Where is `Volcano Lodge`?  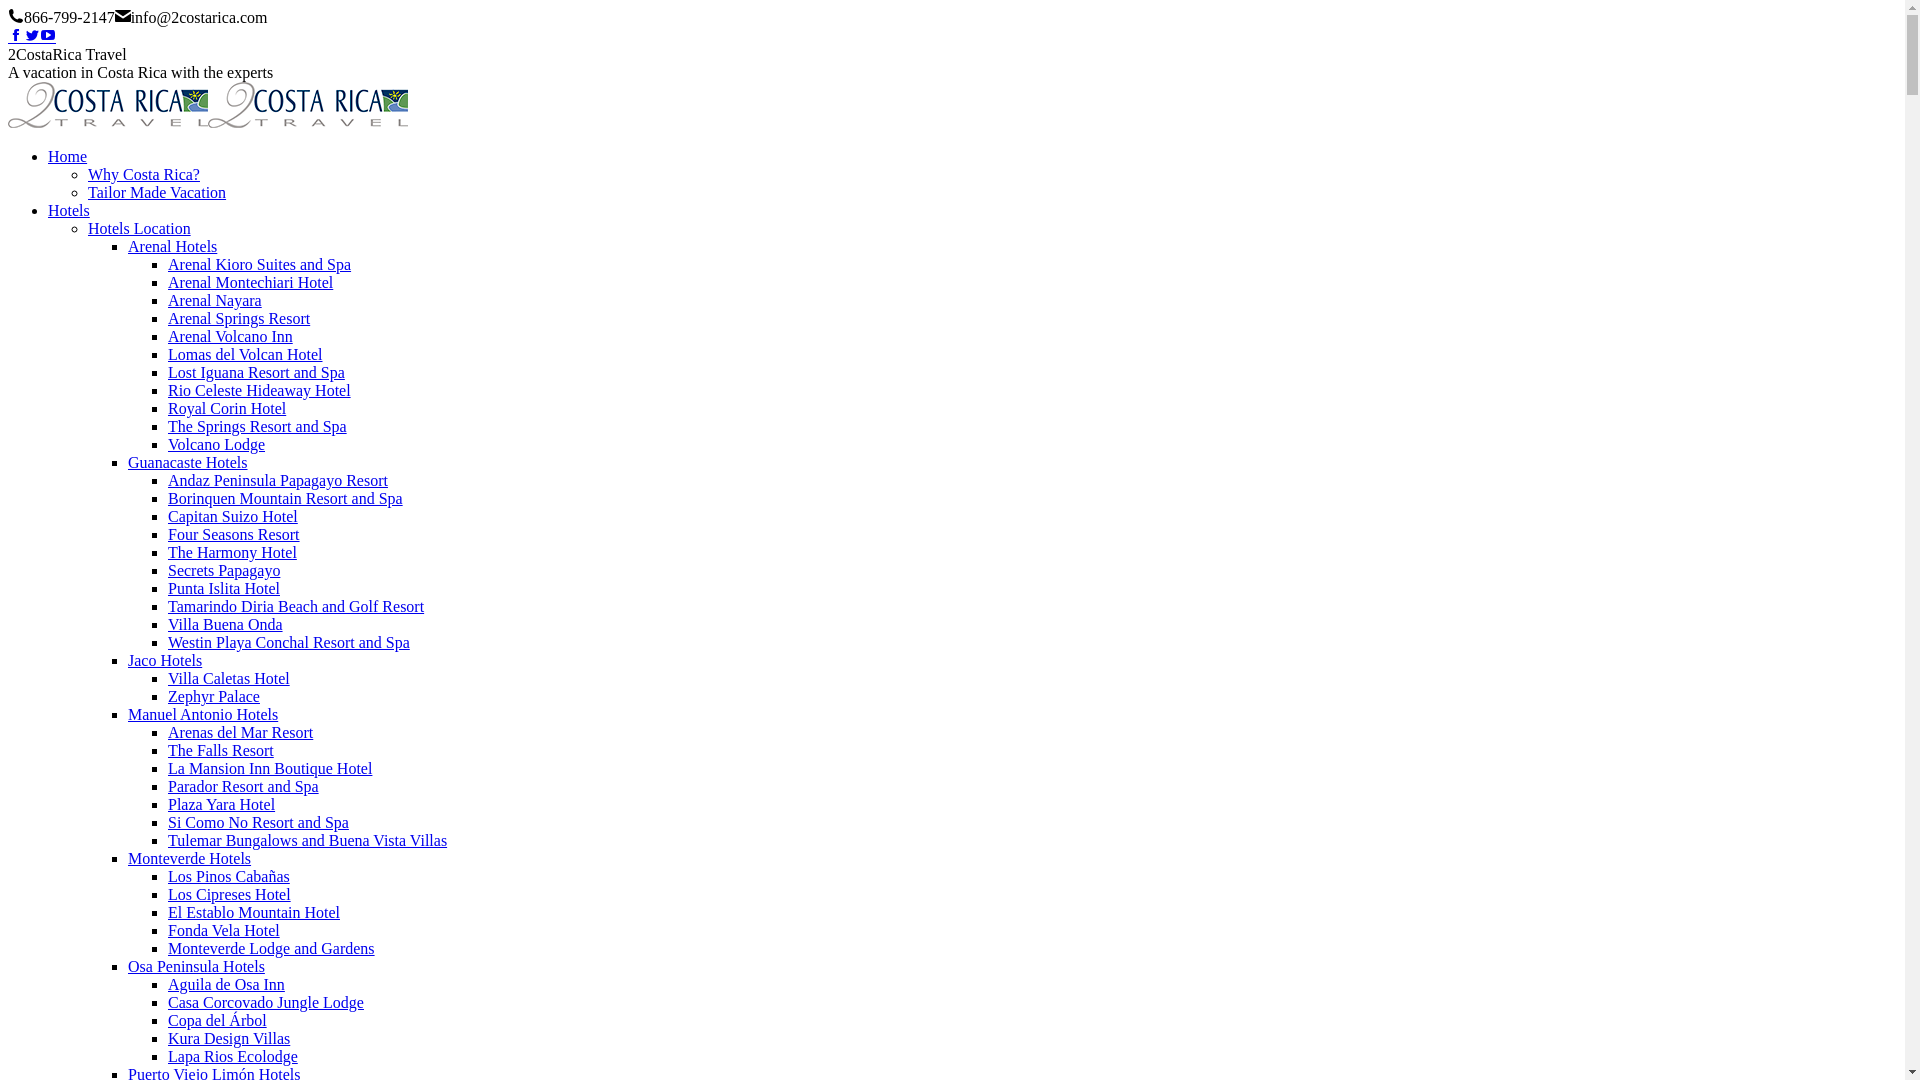
Volcano Lodge is located at coordinates (216, 444).